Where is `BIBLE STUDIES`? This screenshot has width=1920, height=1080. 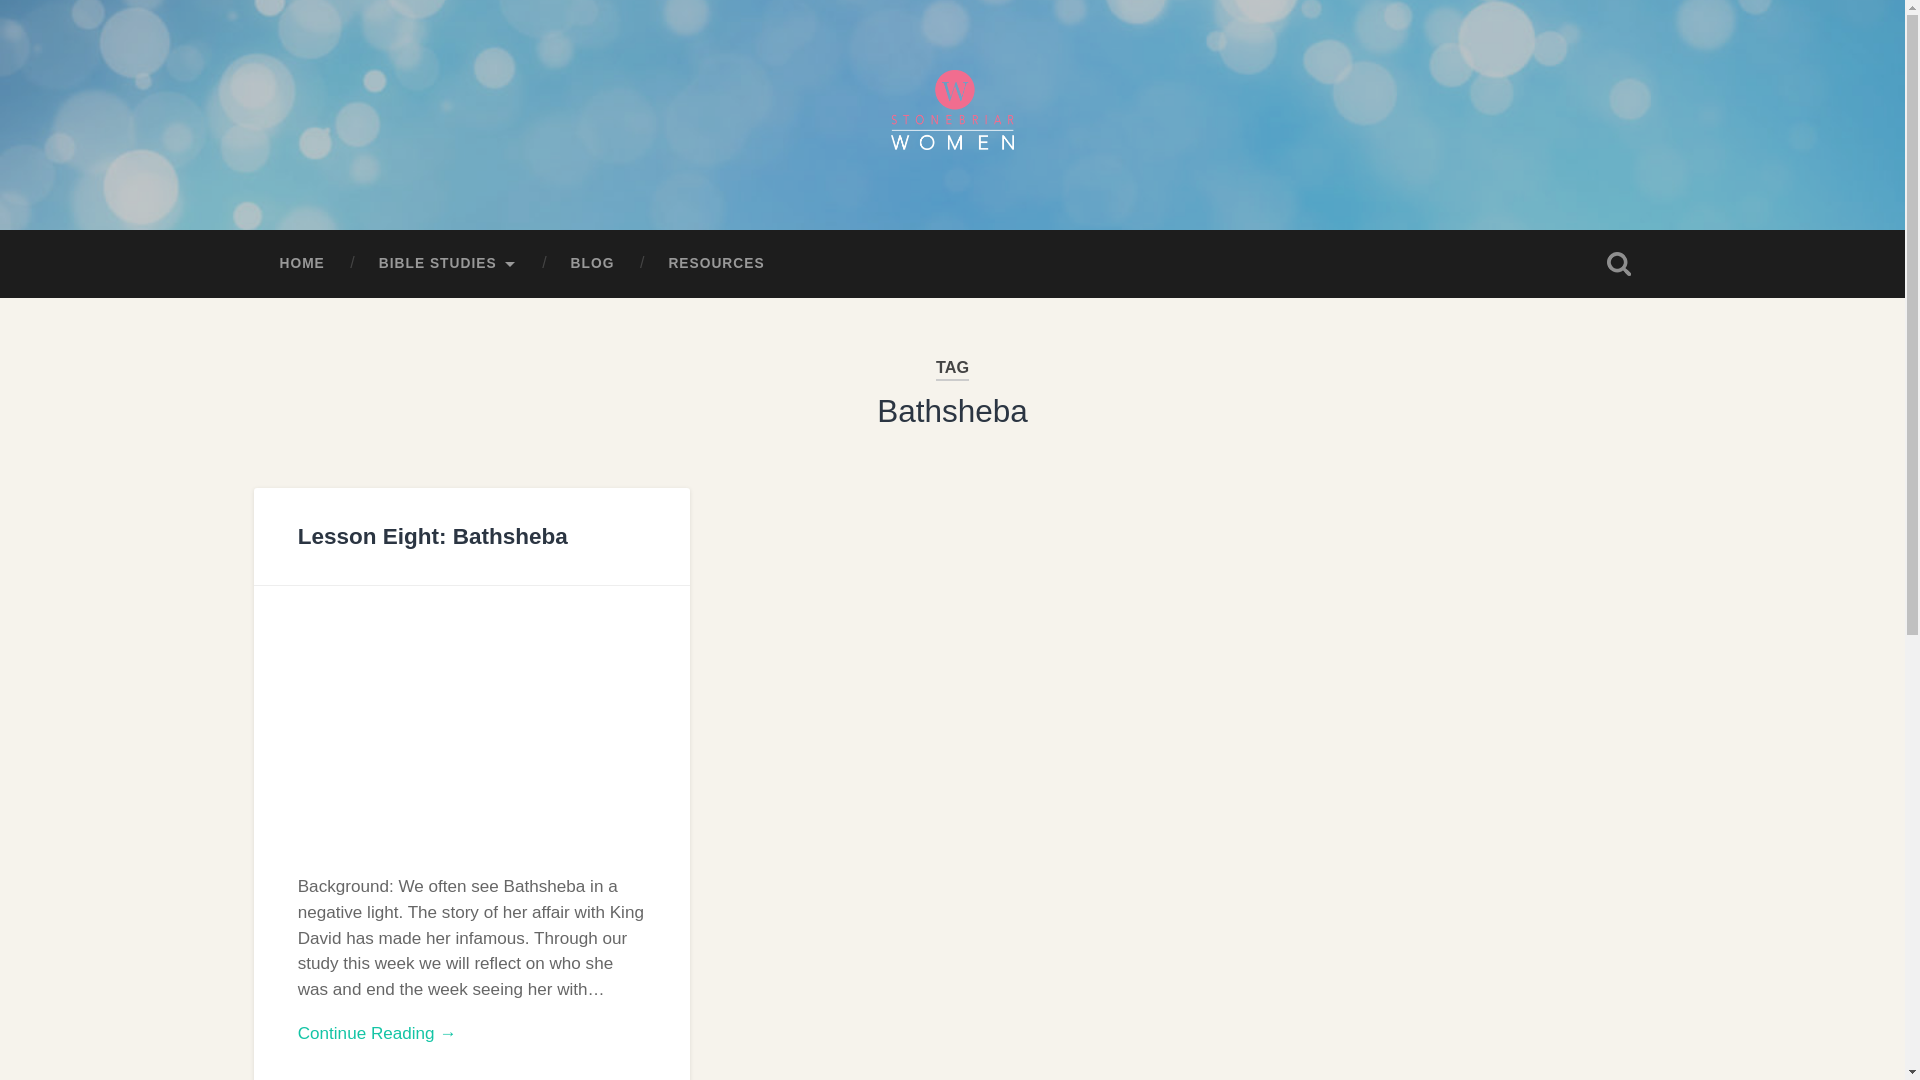
BIBLE STUDIES is located at coordinates (447, 264).